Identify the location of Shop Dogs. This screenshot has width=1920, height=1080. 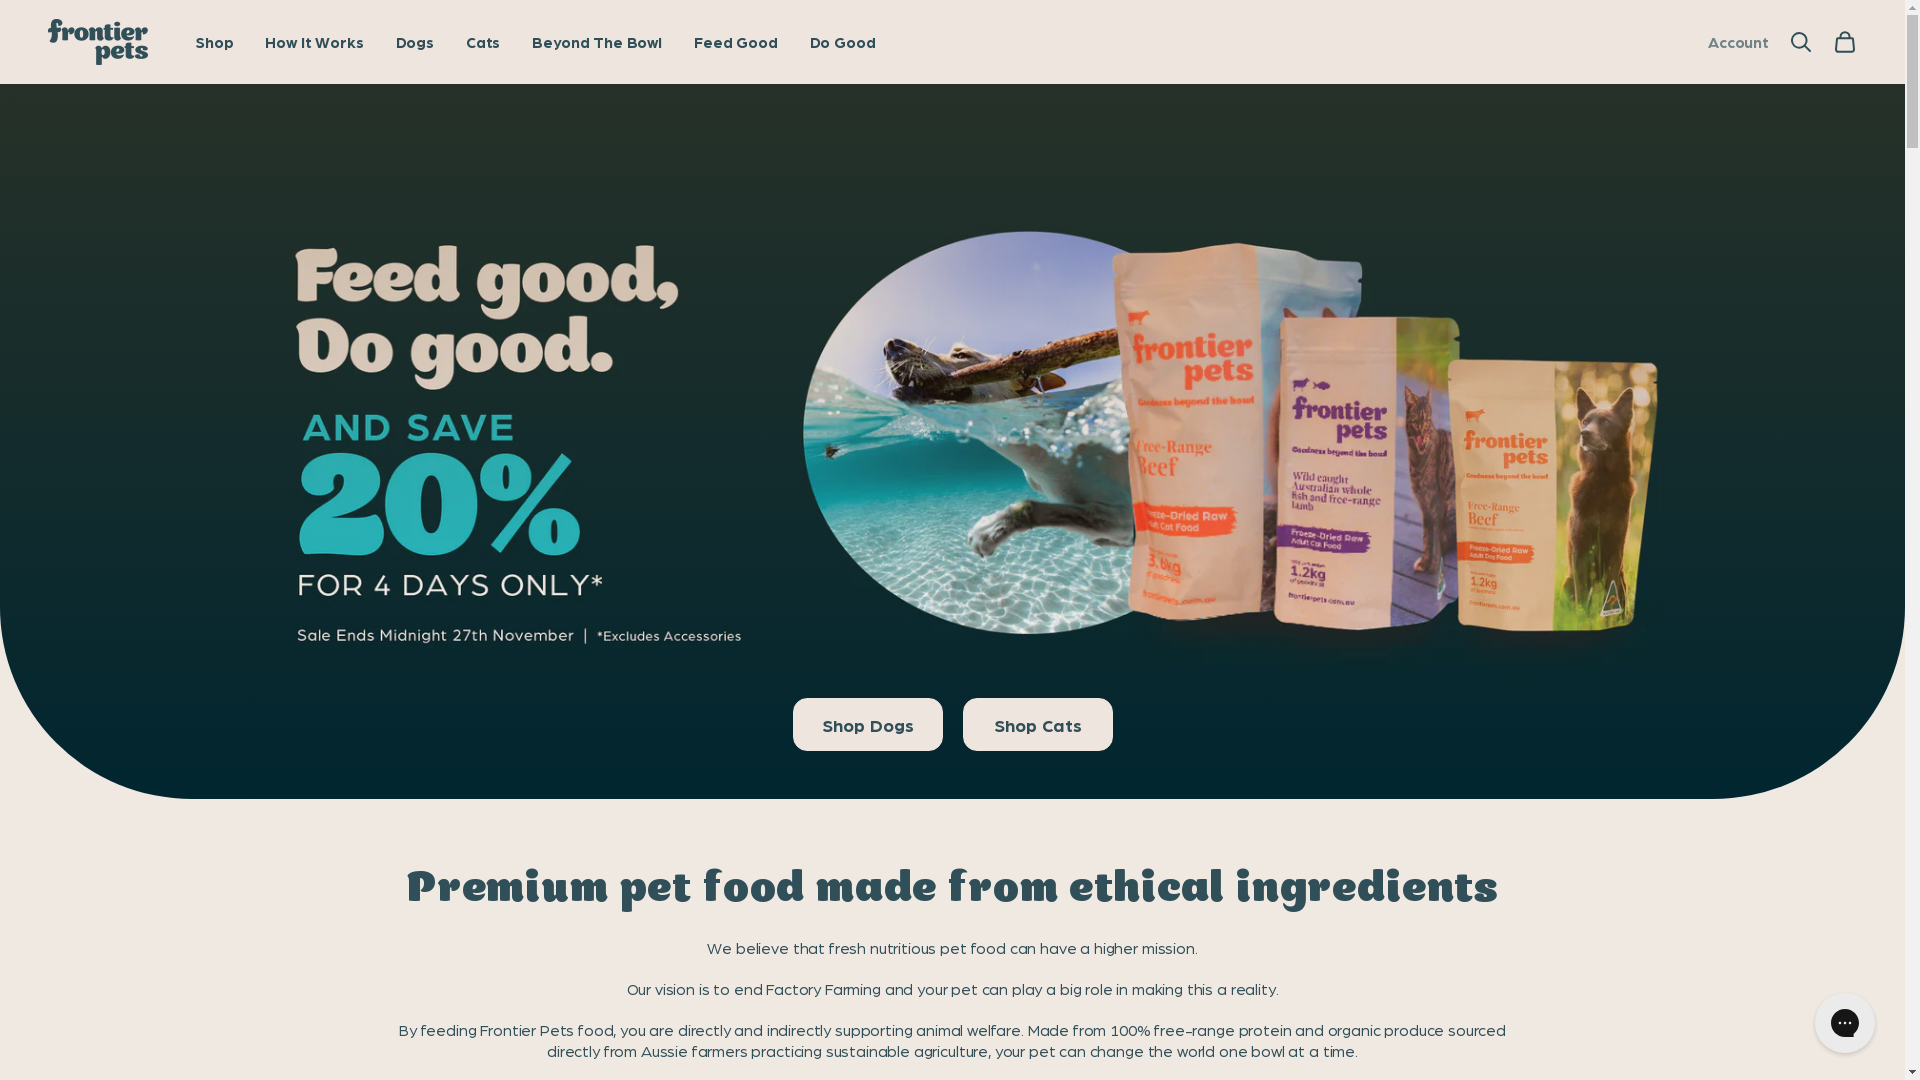
(867, 724).